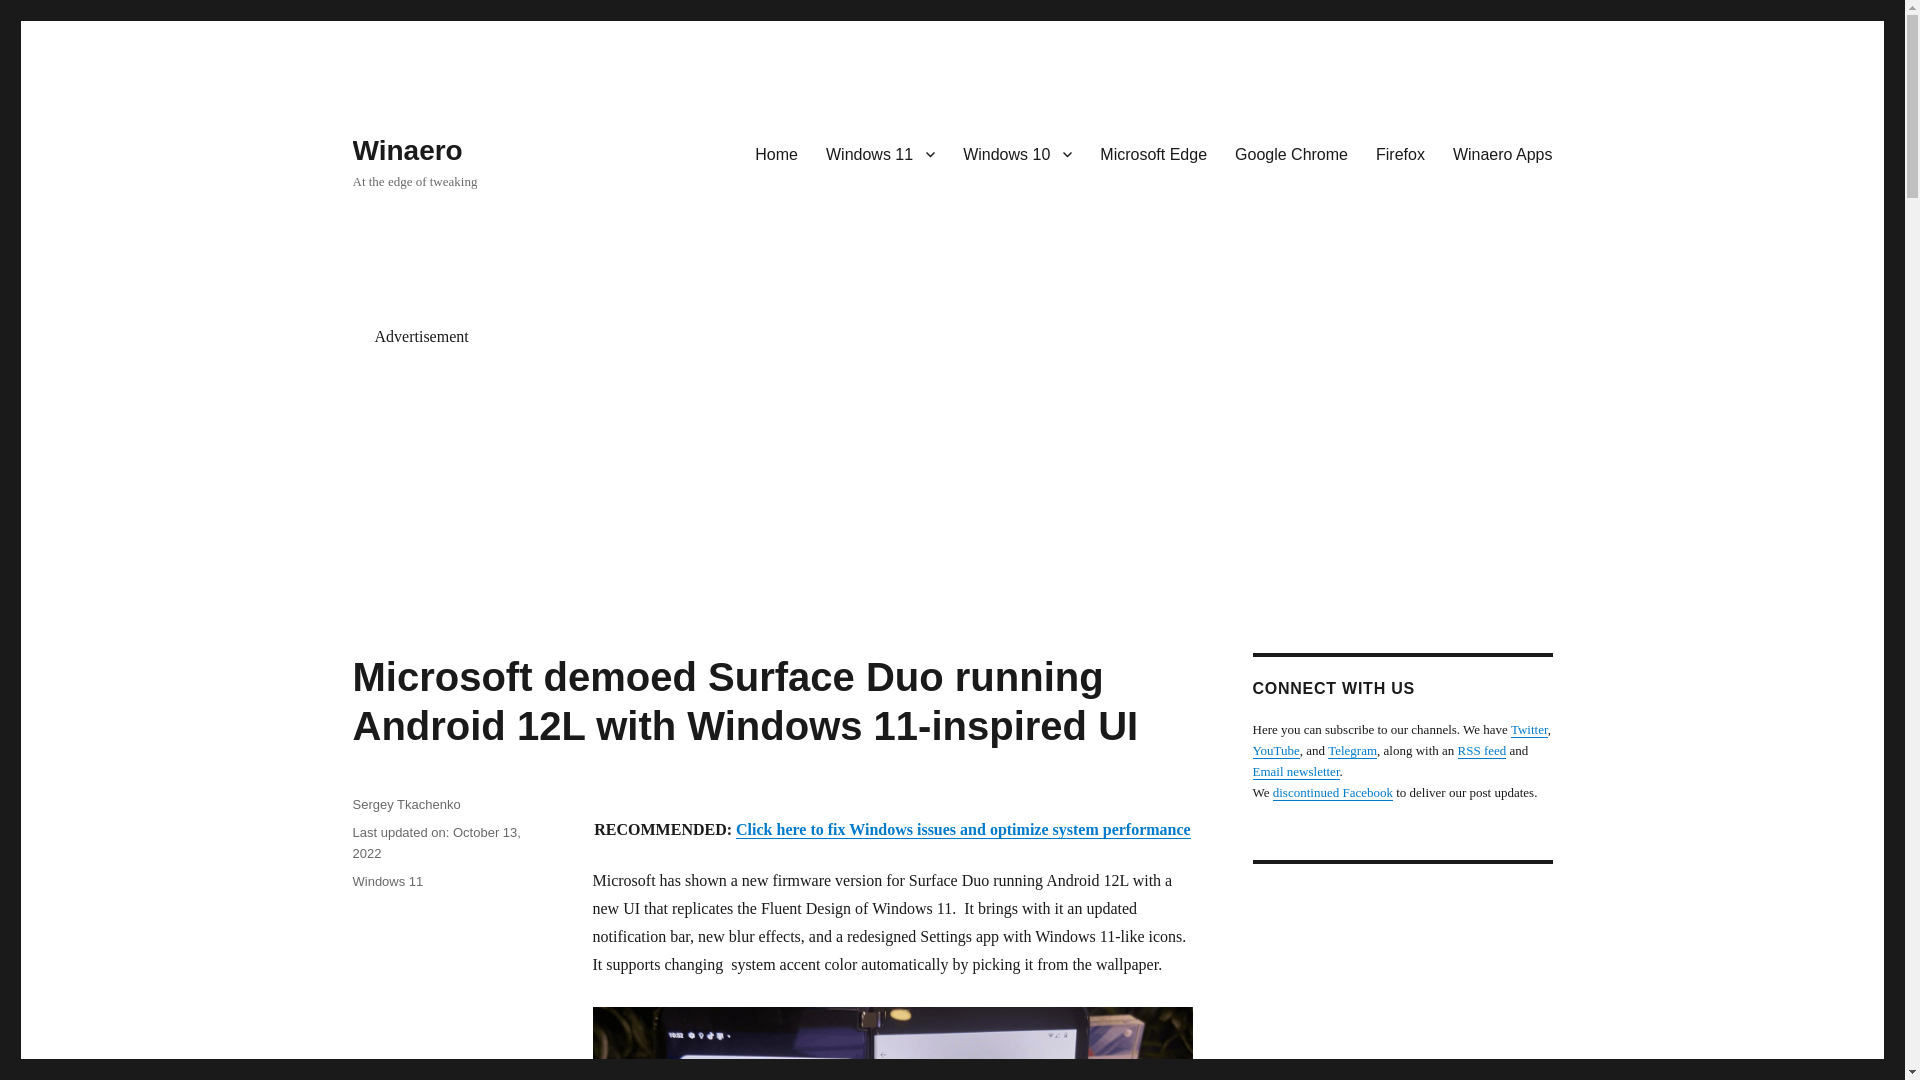 The image size is (1920, 1080). What do you see at coordinates (880, 153) in the screenshot?
I see `Windows 11` at bounding box center [880, 153].